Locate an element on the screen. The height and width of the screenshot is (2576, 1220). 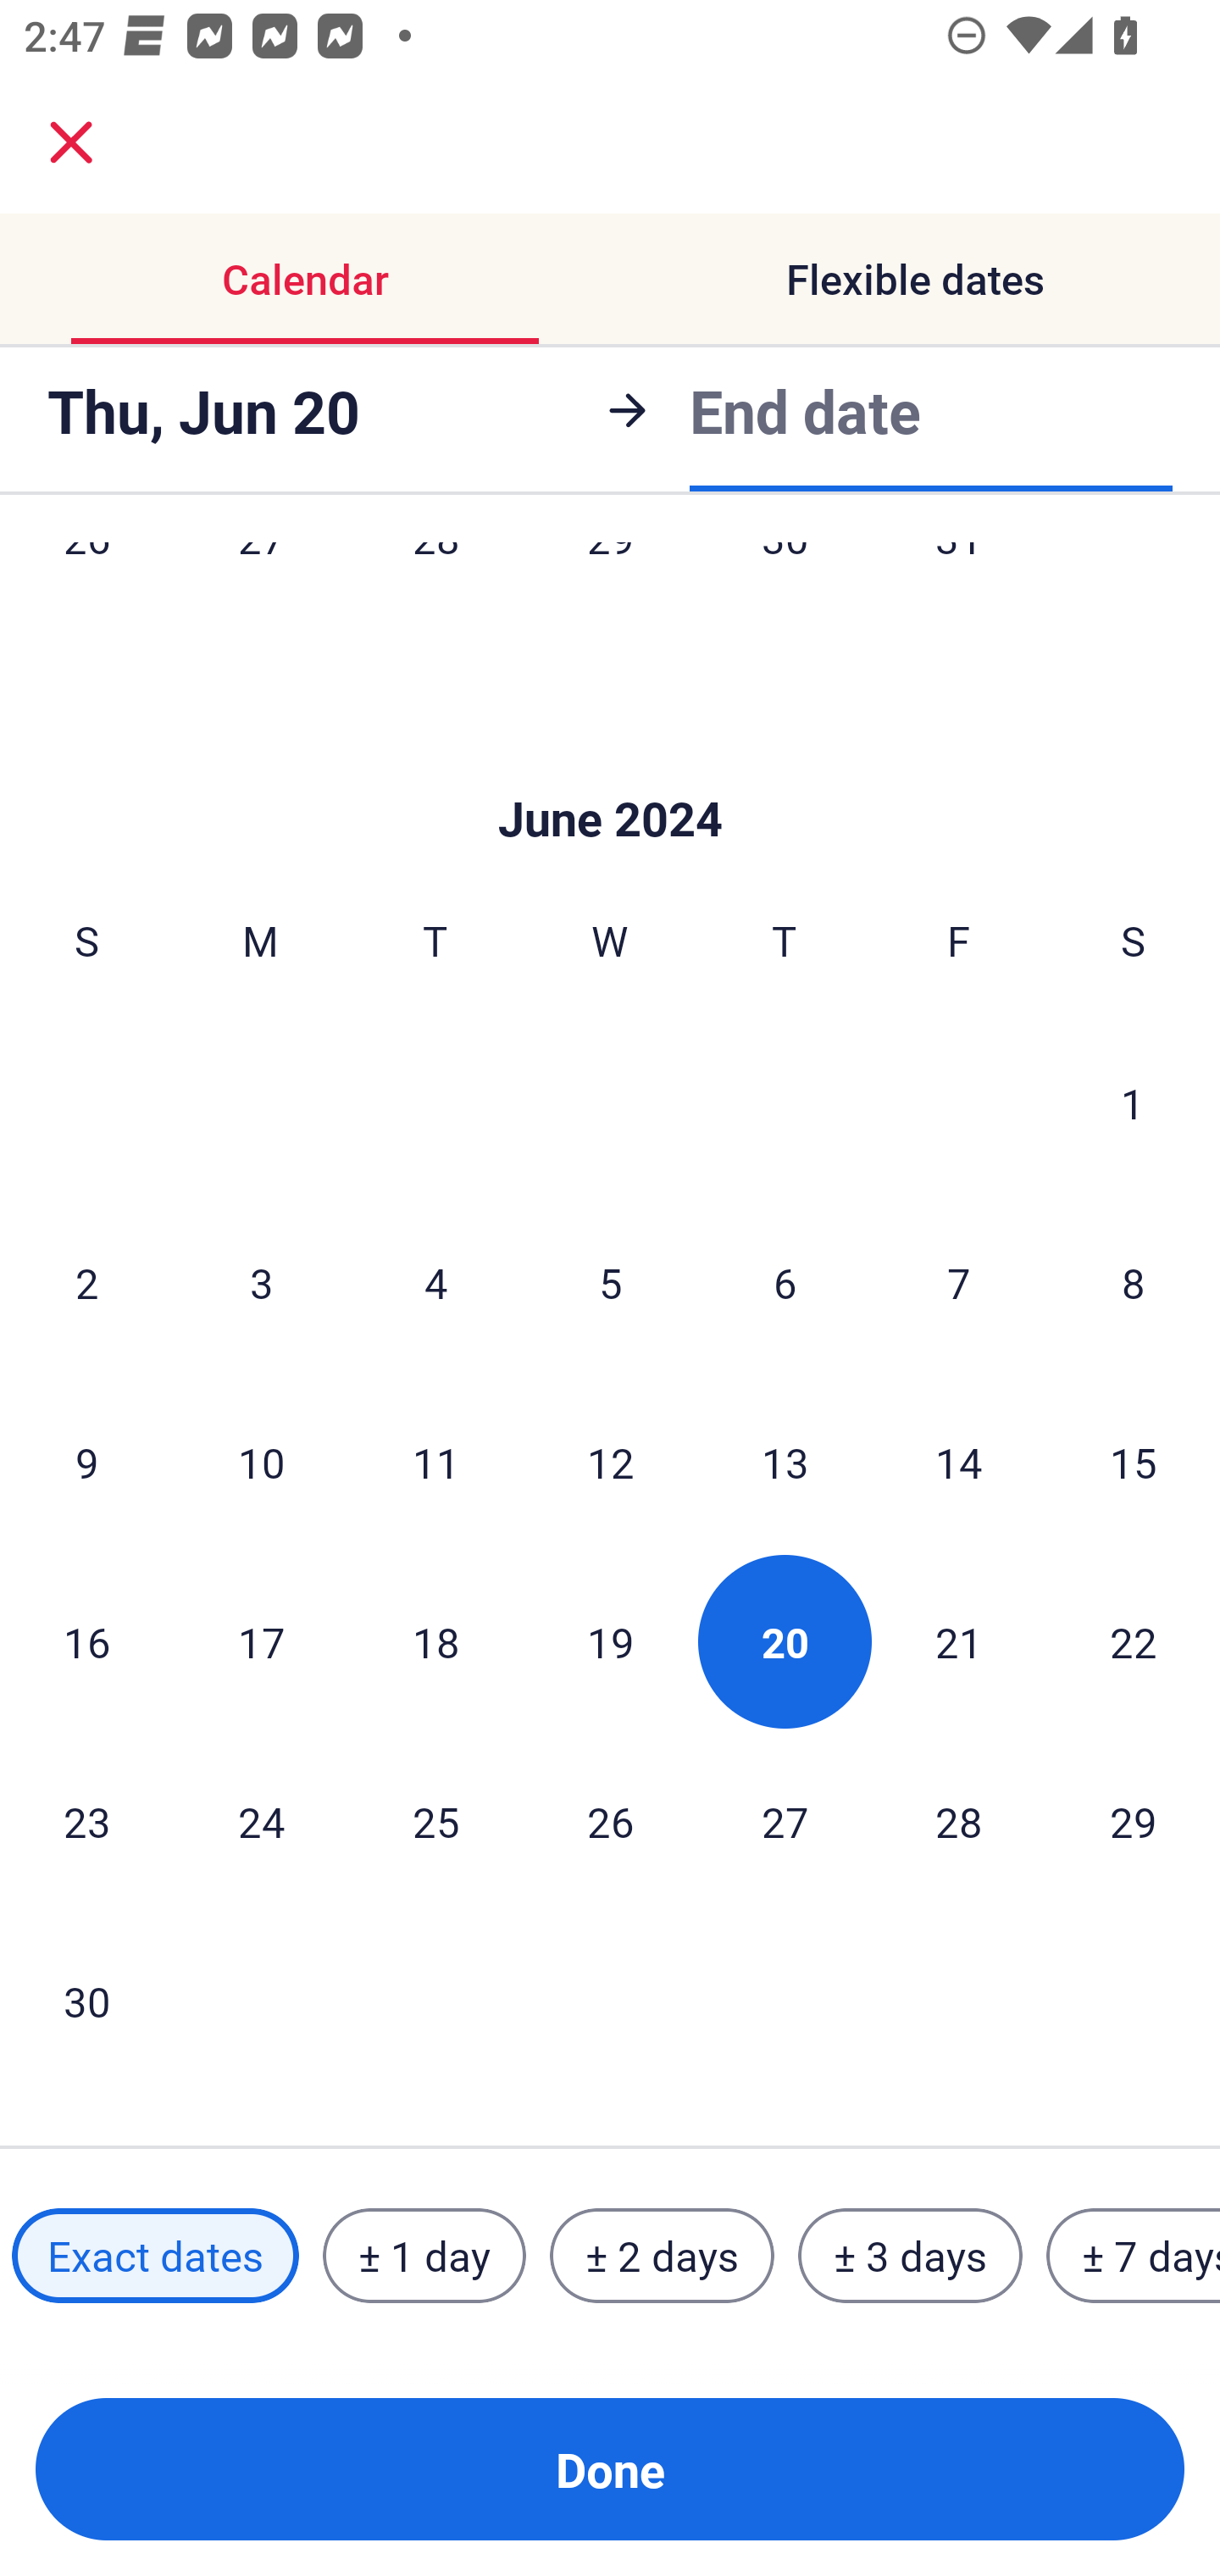
29 Saturday, June 29, 2024 is located at coordinates (1134, 1820).